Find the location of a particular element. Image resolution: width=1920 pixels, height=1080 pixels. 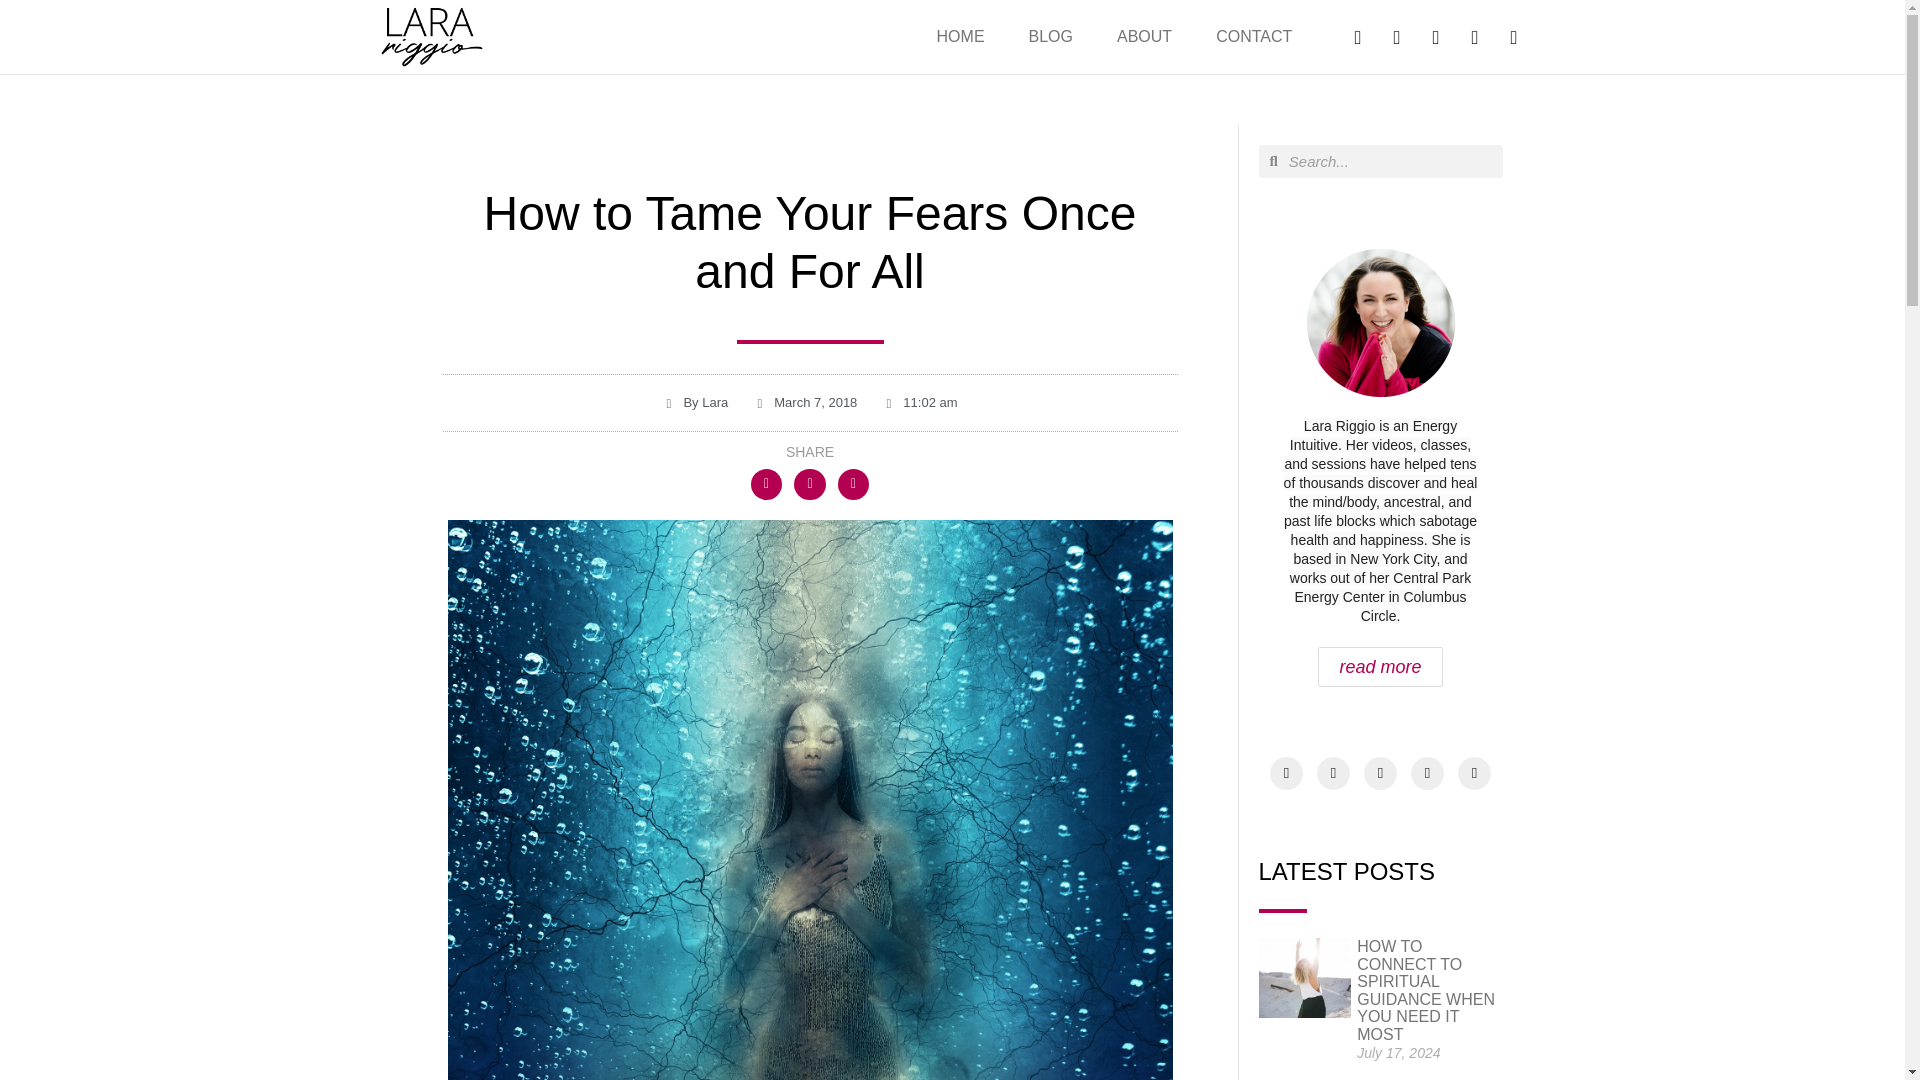

By Lara is located at coordinates (694, 402).